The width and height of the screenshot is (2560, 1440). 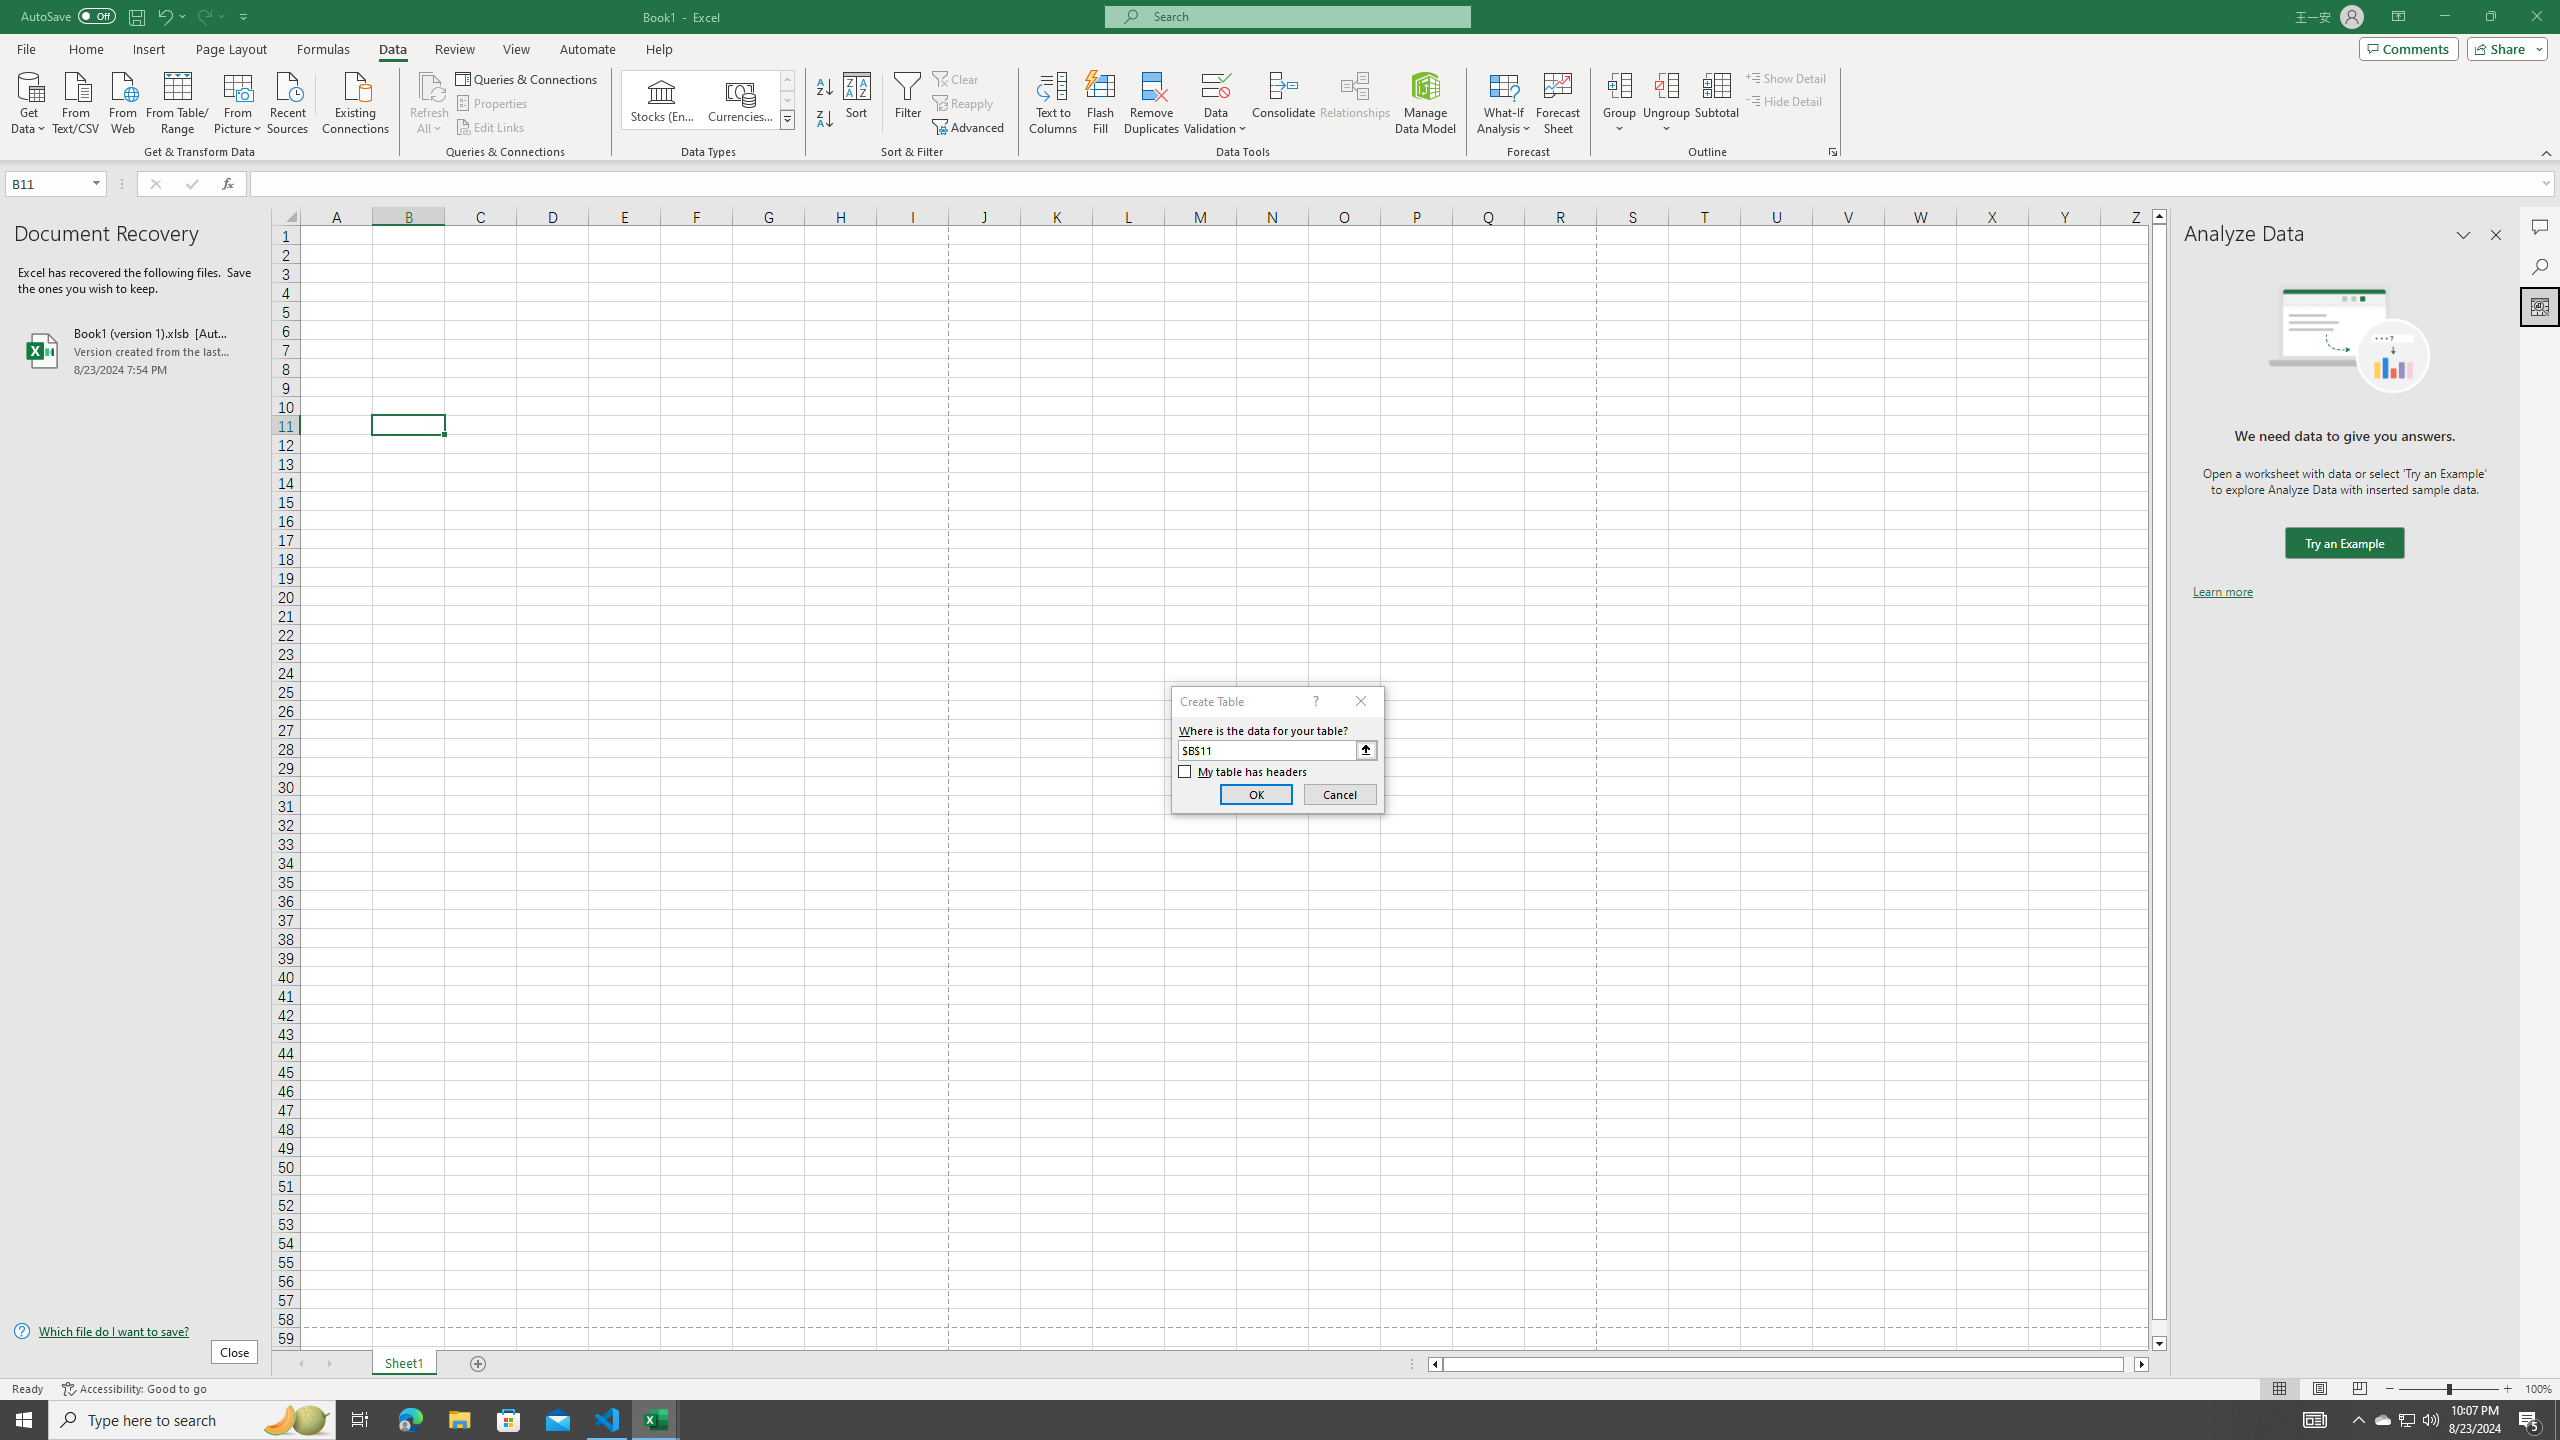 What do you see at coordinates (29, 101) in the screenshot?
I see `Get Data` at bounding box center [29, 101].